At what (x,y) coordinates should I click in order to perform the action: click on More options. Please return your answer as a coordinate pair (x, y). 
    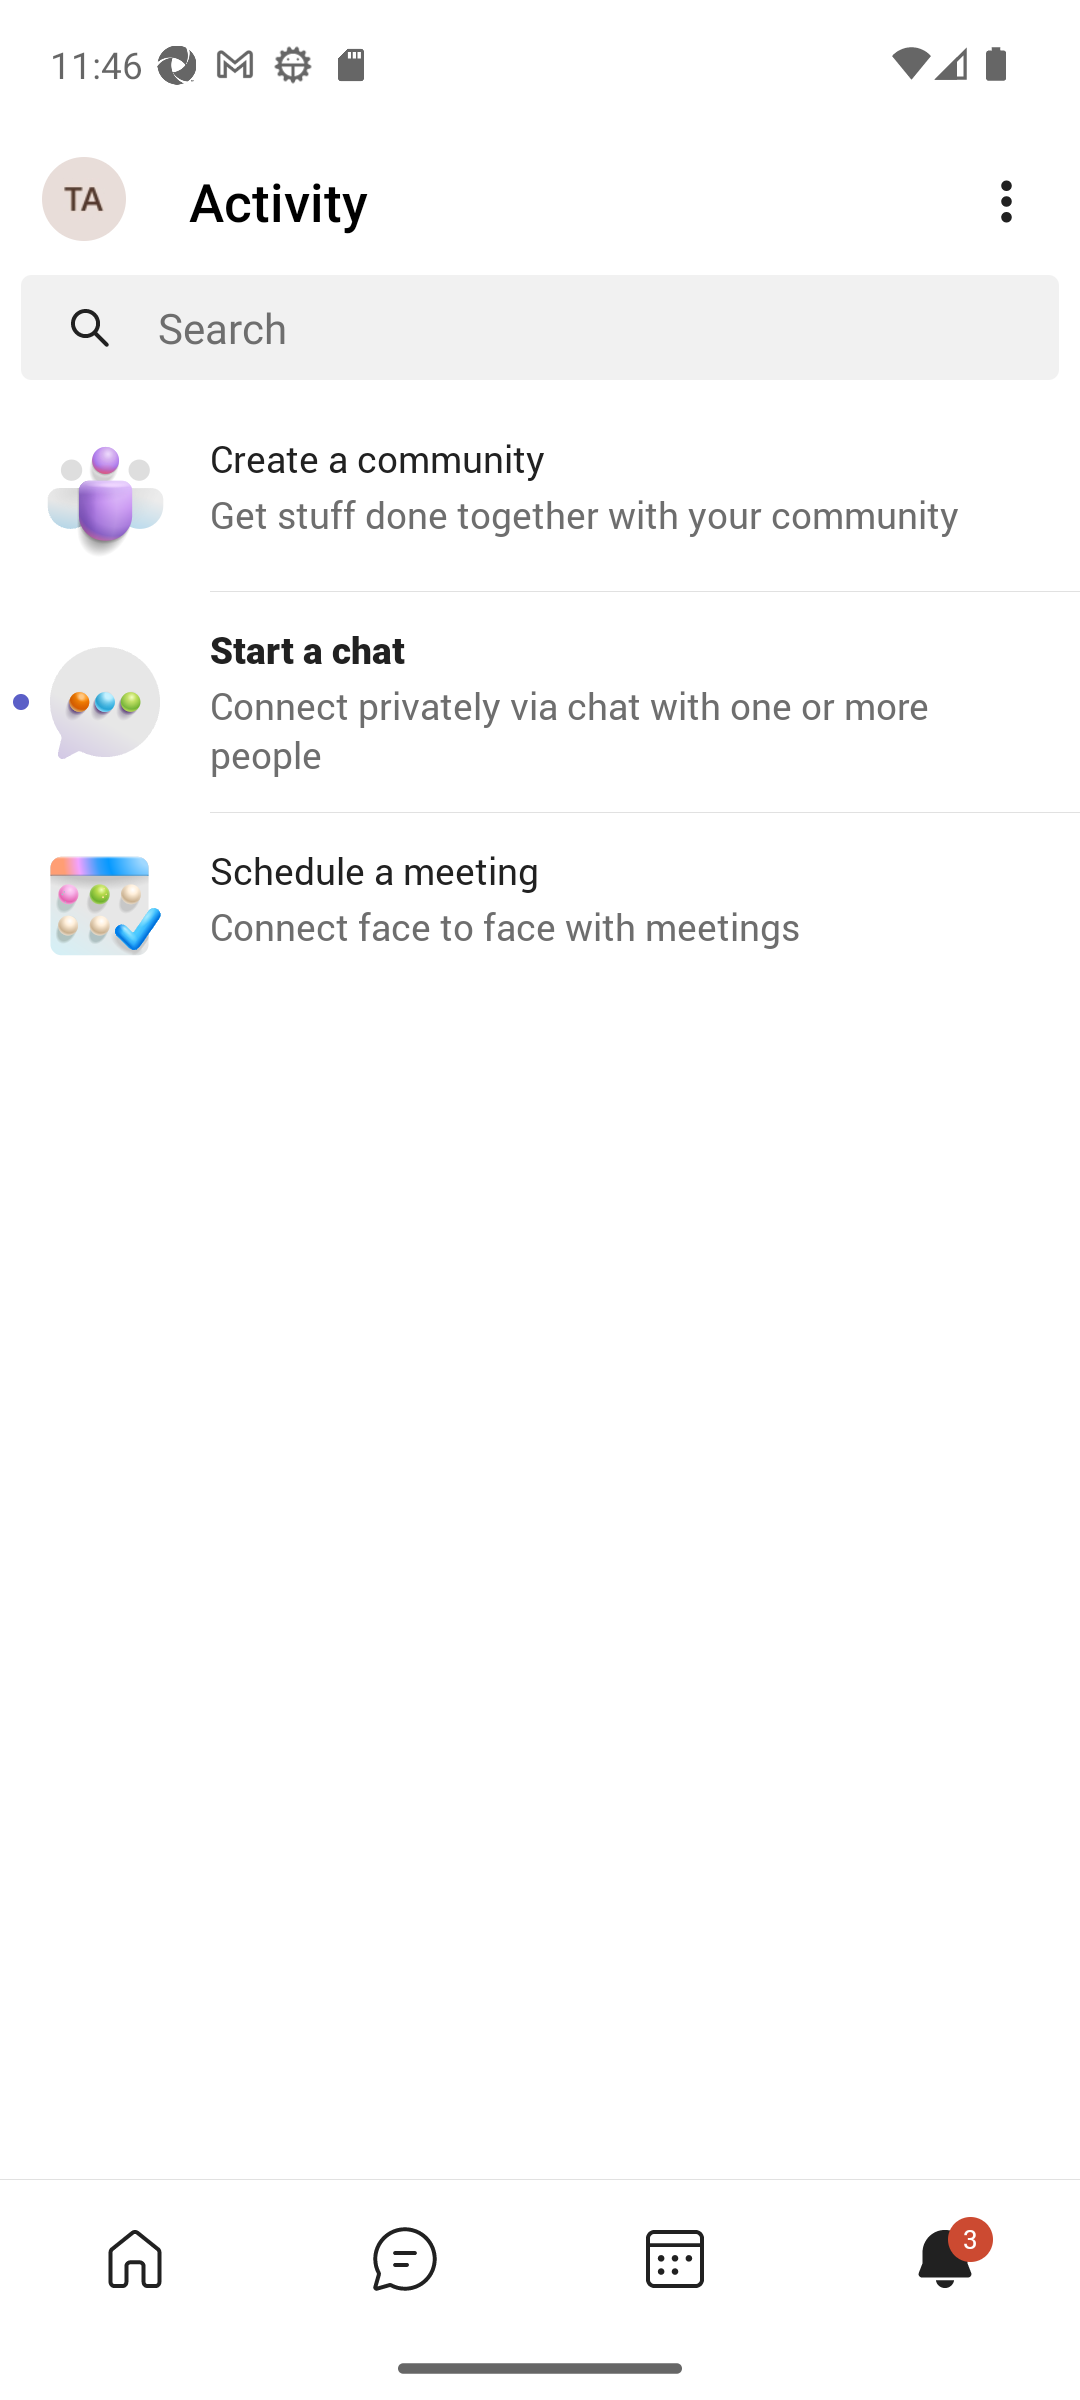
    Looking at the image, I should click on (1006, 202).